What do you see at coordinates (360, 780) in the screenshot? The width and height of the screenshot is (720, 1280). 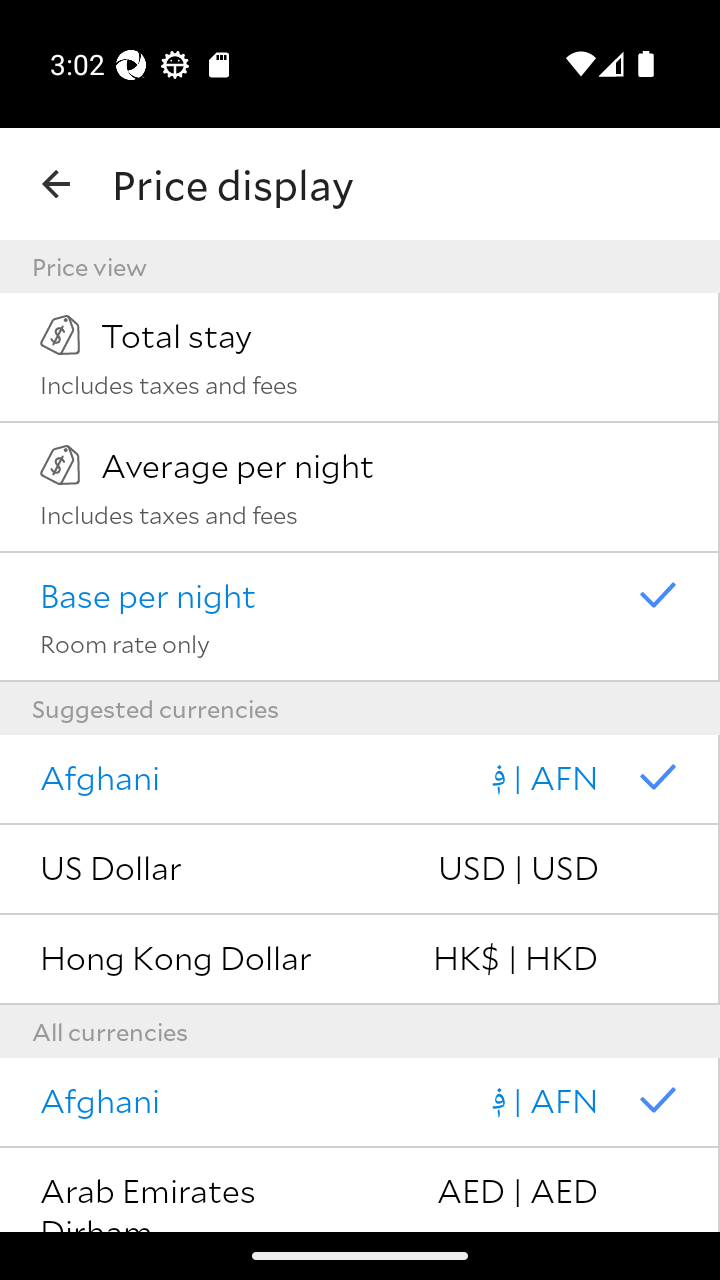 I see `Afghani ‎؋ | AFN` at bounding box center [360, 780].